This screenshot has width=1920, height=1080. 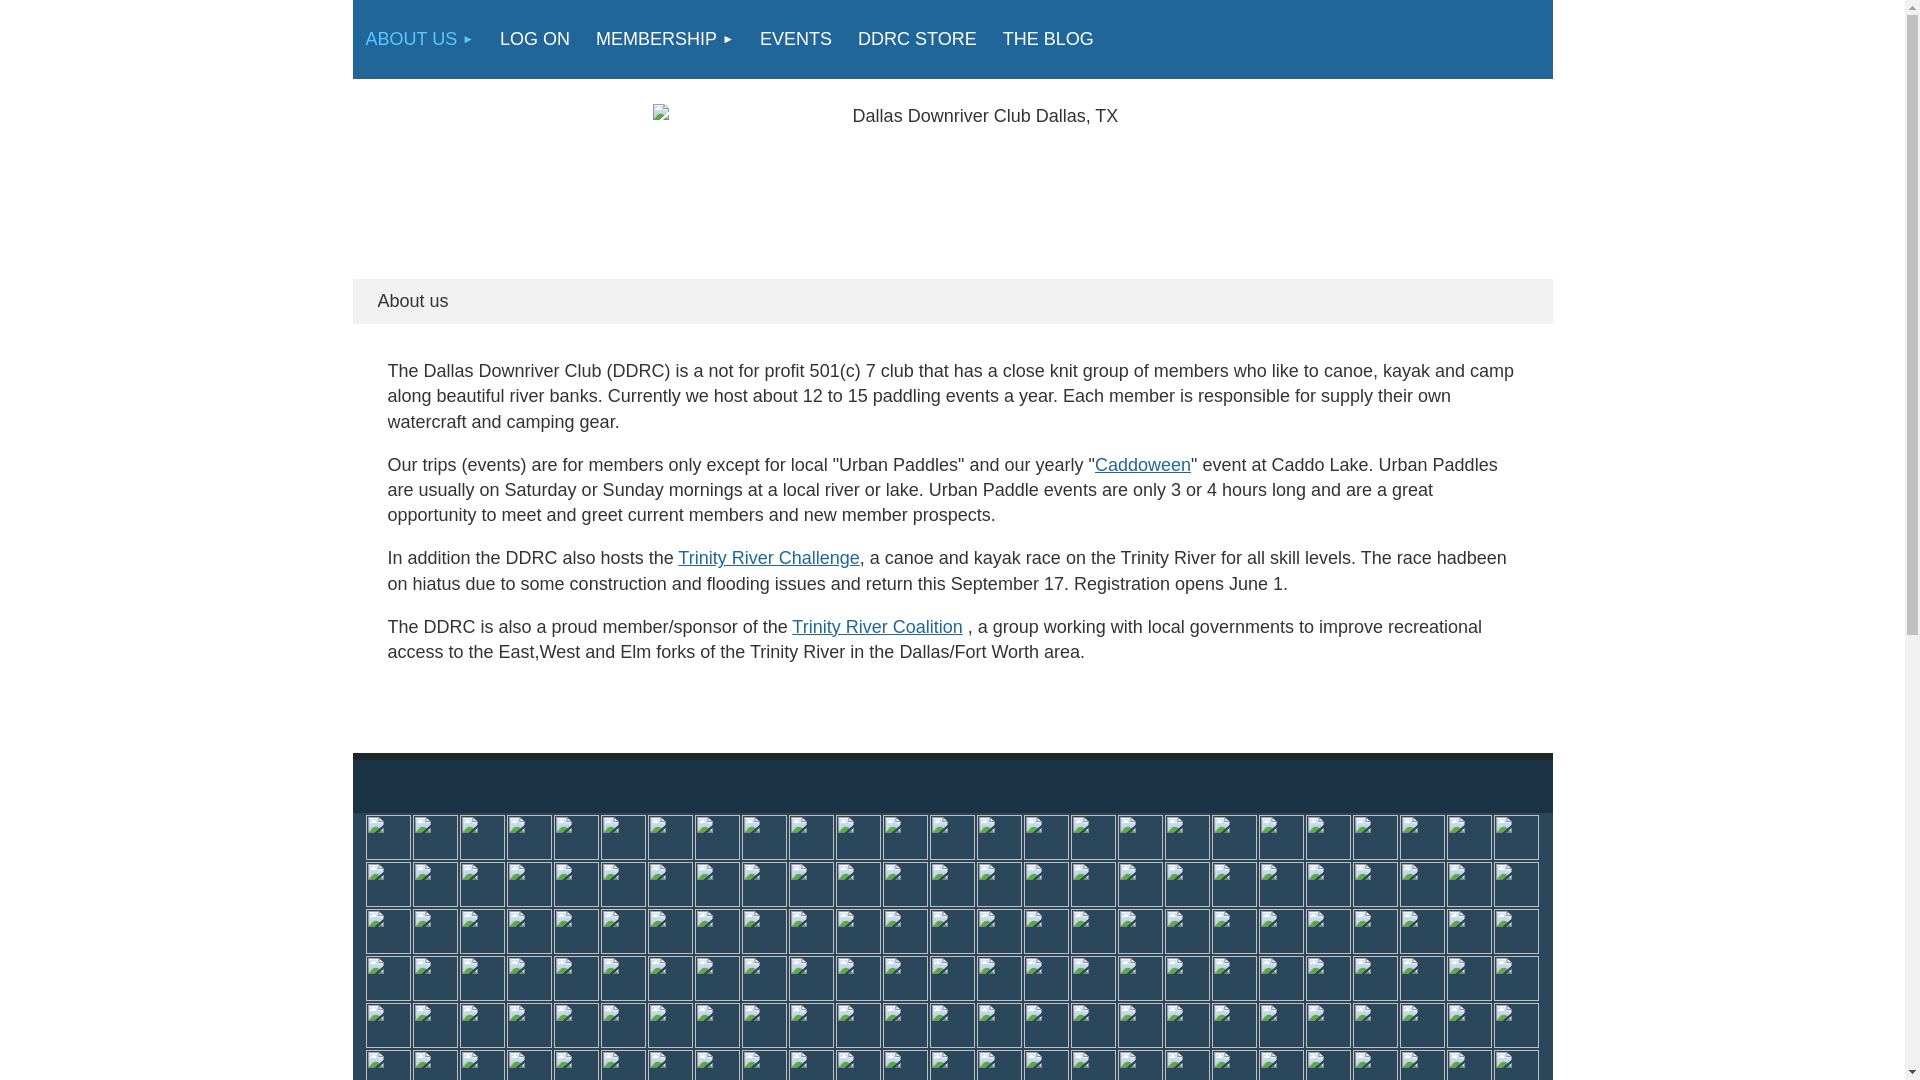 What do you see at coordinates (876, 626) in the screenshot?
I see `Trinity River Coalition` at bounding box center [876, 626].